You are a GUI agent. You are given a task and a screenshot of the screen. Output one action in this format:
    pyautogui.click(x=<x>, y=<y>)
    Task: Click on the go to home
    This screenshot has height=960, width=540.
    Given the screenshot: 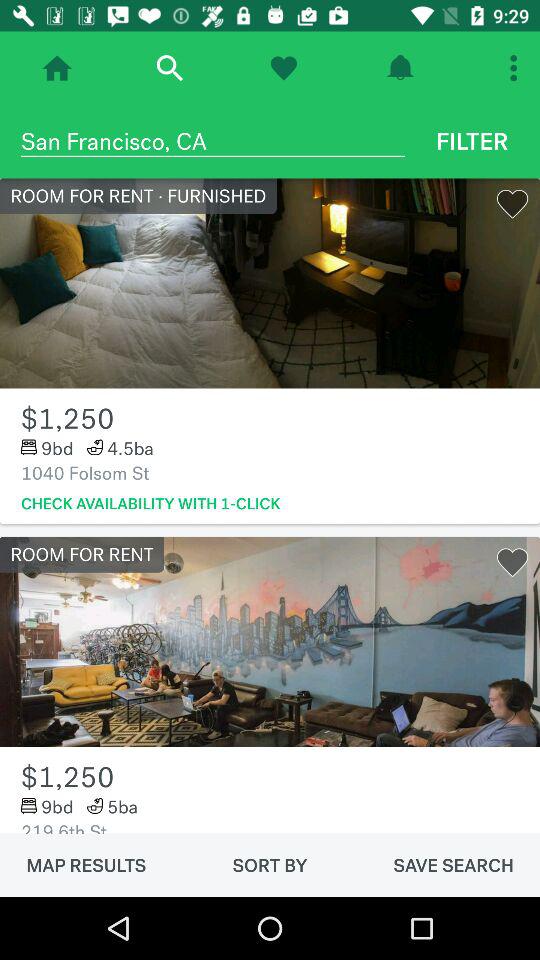 What is the action you would take?
    pyautogui.click(x=57, y=68)
    